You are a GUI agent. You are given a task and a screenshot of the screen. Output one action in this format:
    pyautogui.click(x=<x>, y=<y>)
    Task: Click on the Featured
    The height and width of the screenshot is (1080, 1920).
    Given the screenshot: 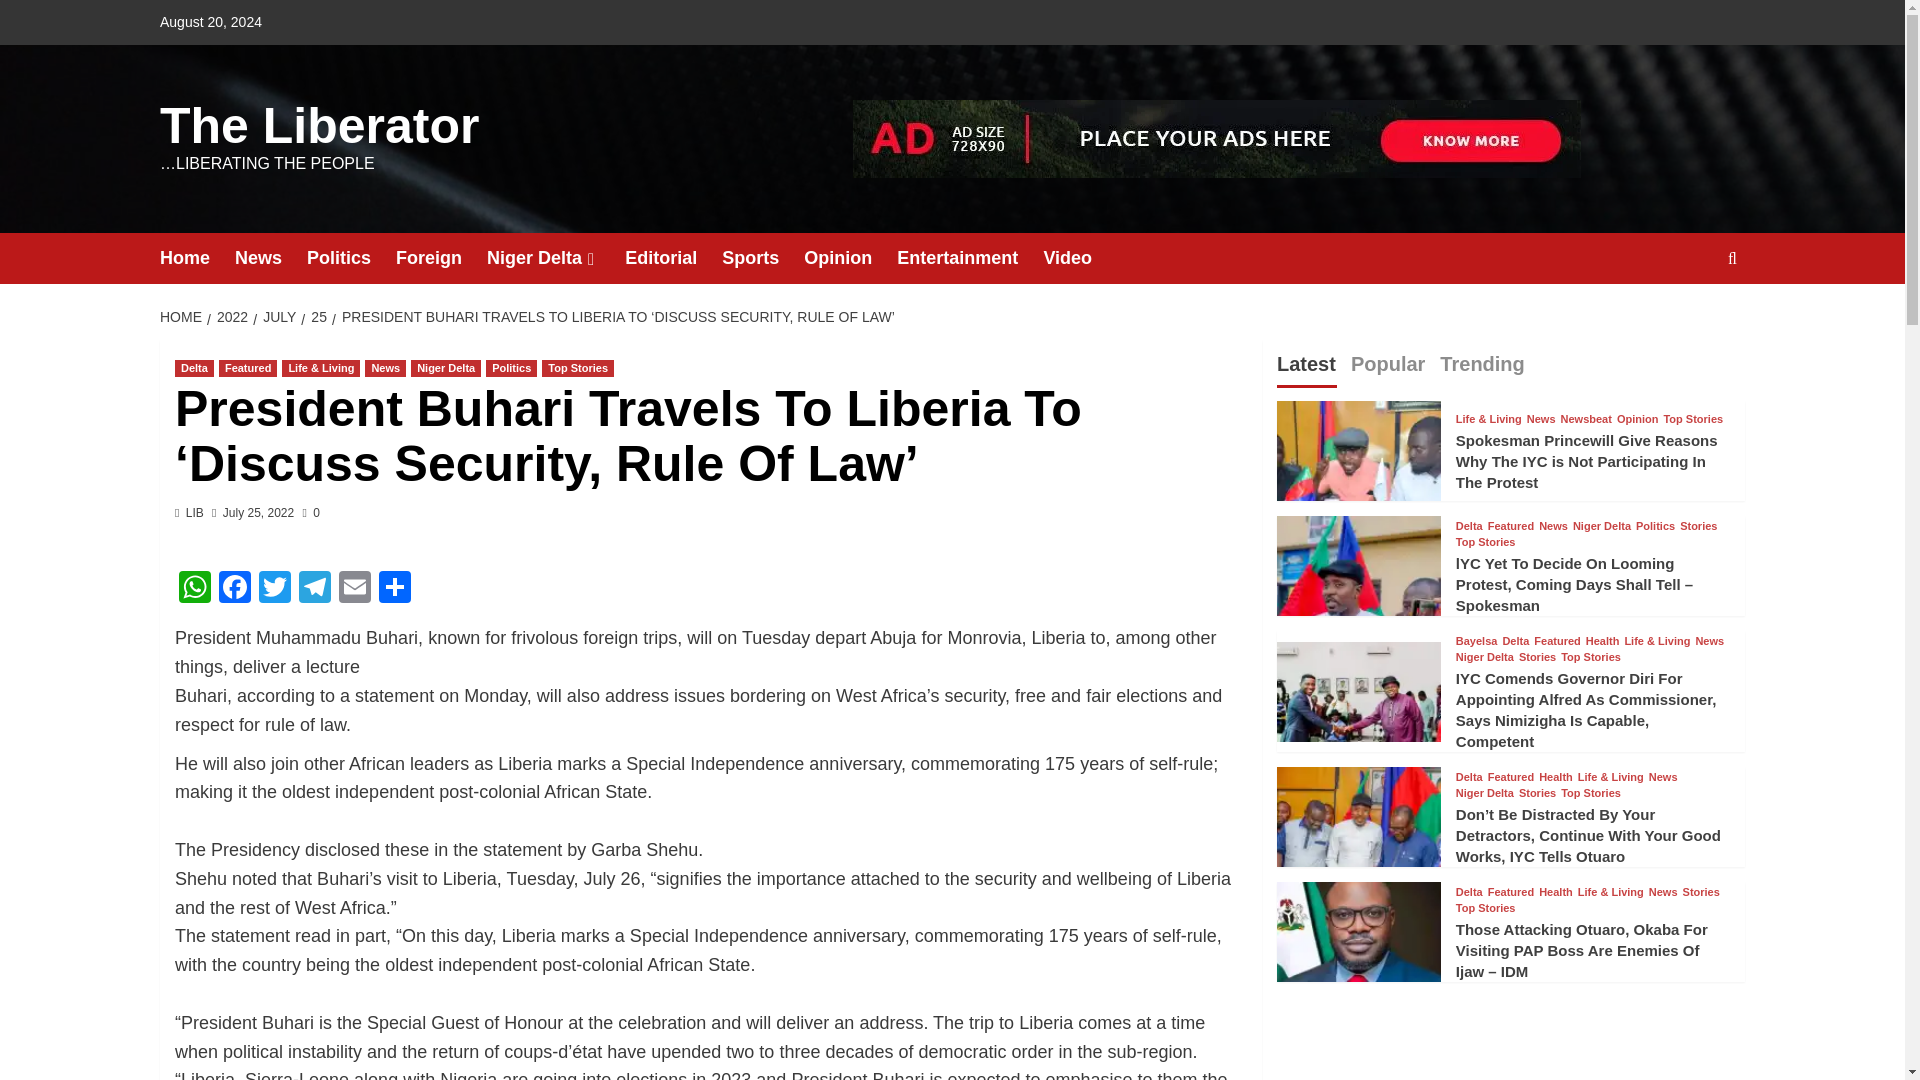 What is the action you would take?
    pyautogui.click(x=247, y=368)
    